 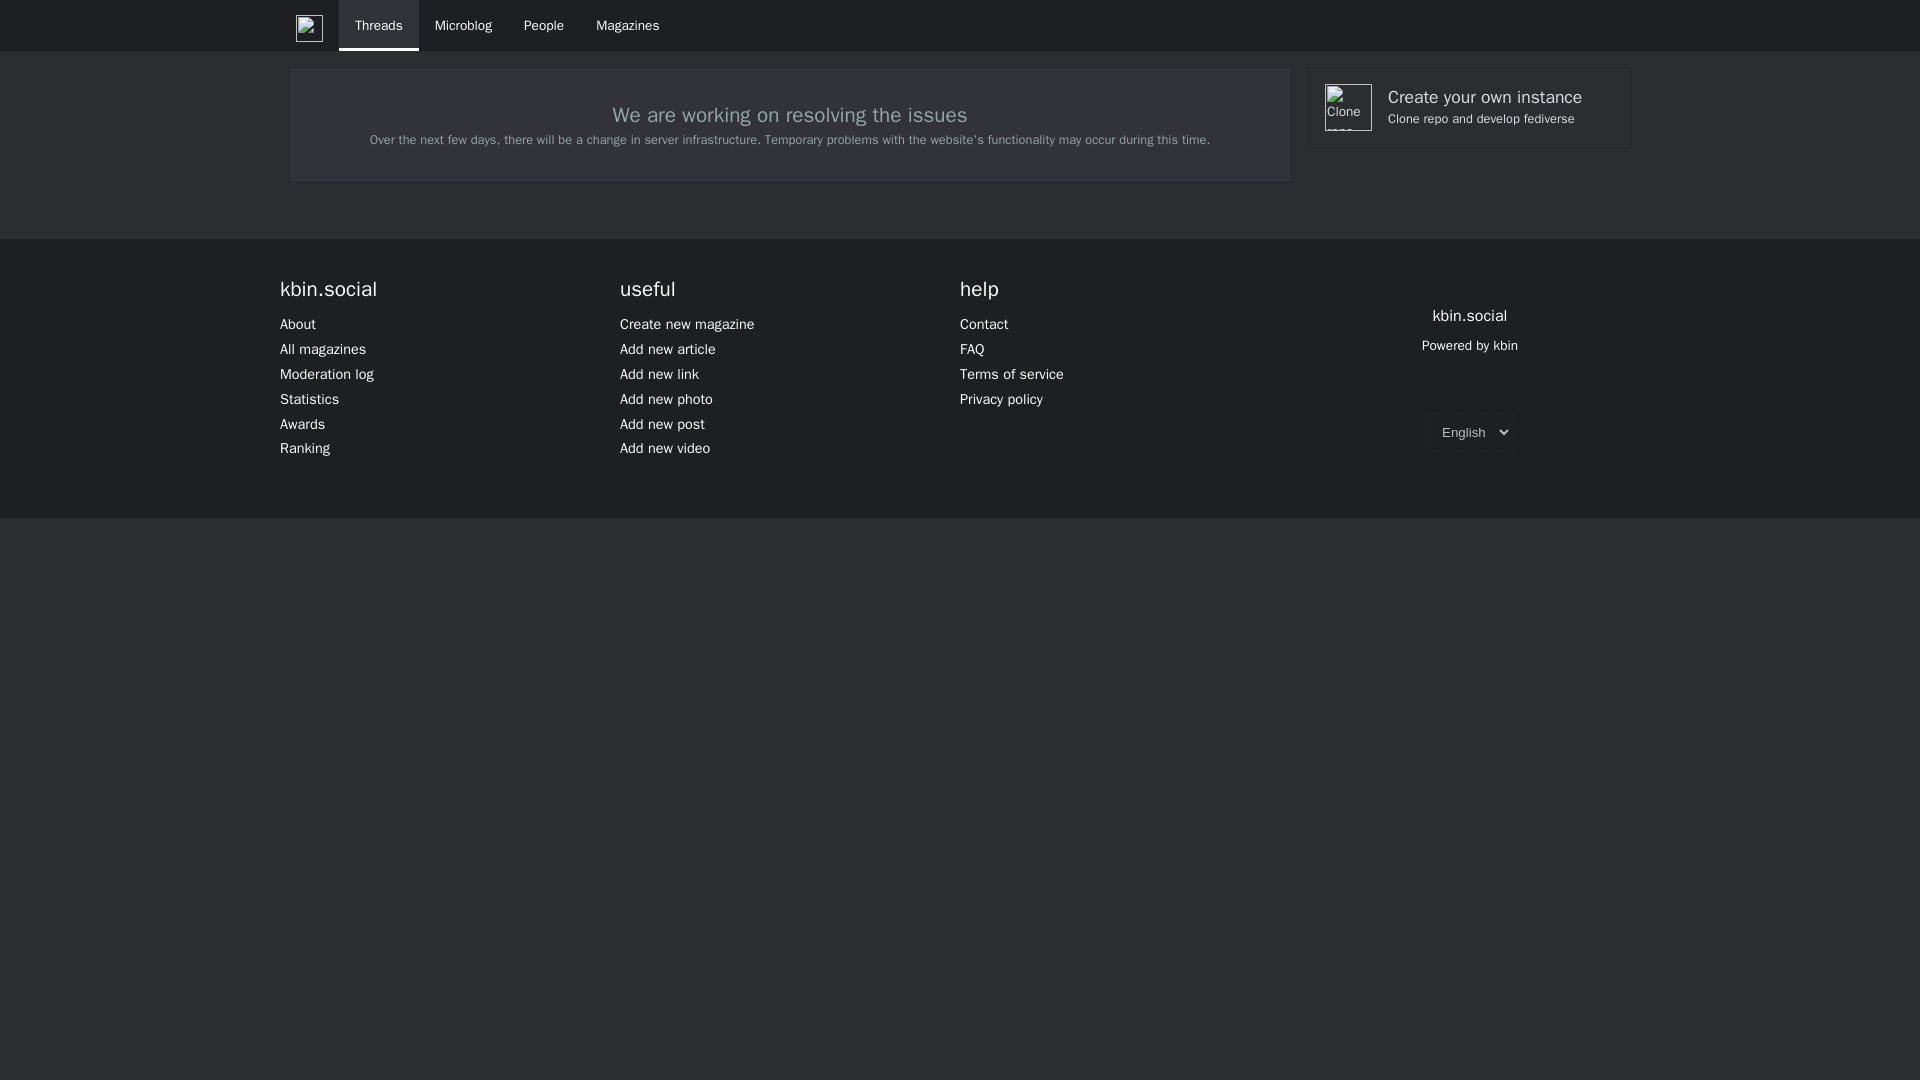 What do you see at coordinates (665, 447) in the screenshot?
I see `Add new video` at bounding box center [665, 447].